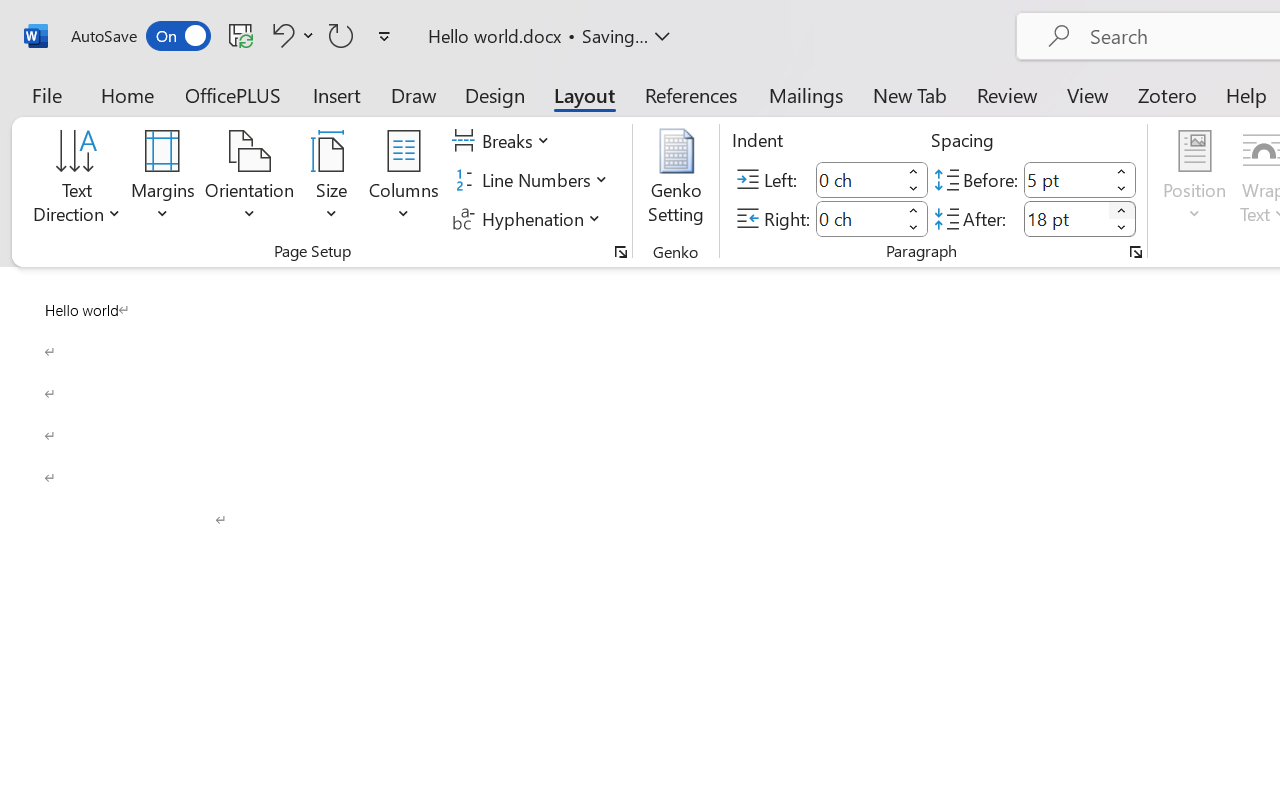  What do you see at coordinates (530, 218) in the screenshot?
I see `Hyphenation` at bounding box center [530, 218].